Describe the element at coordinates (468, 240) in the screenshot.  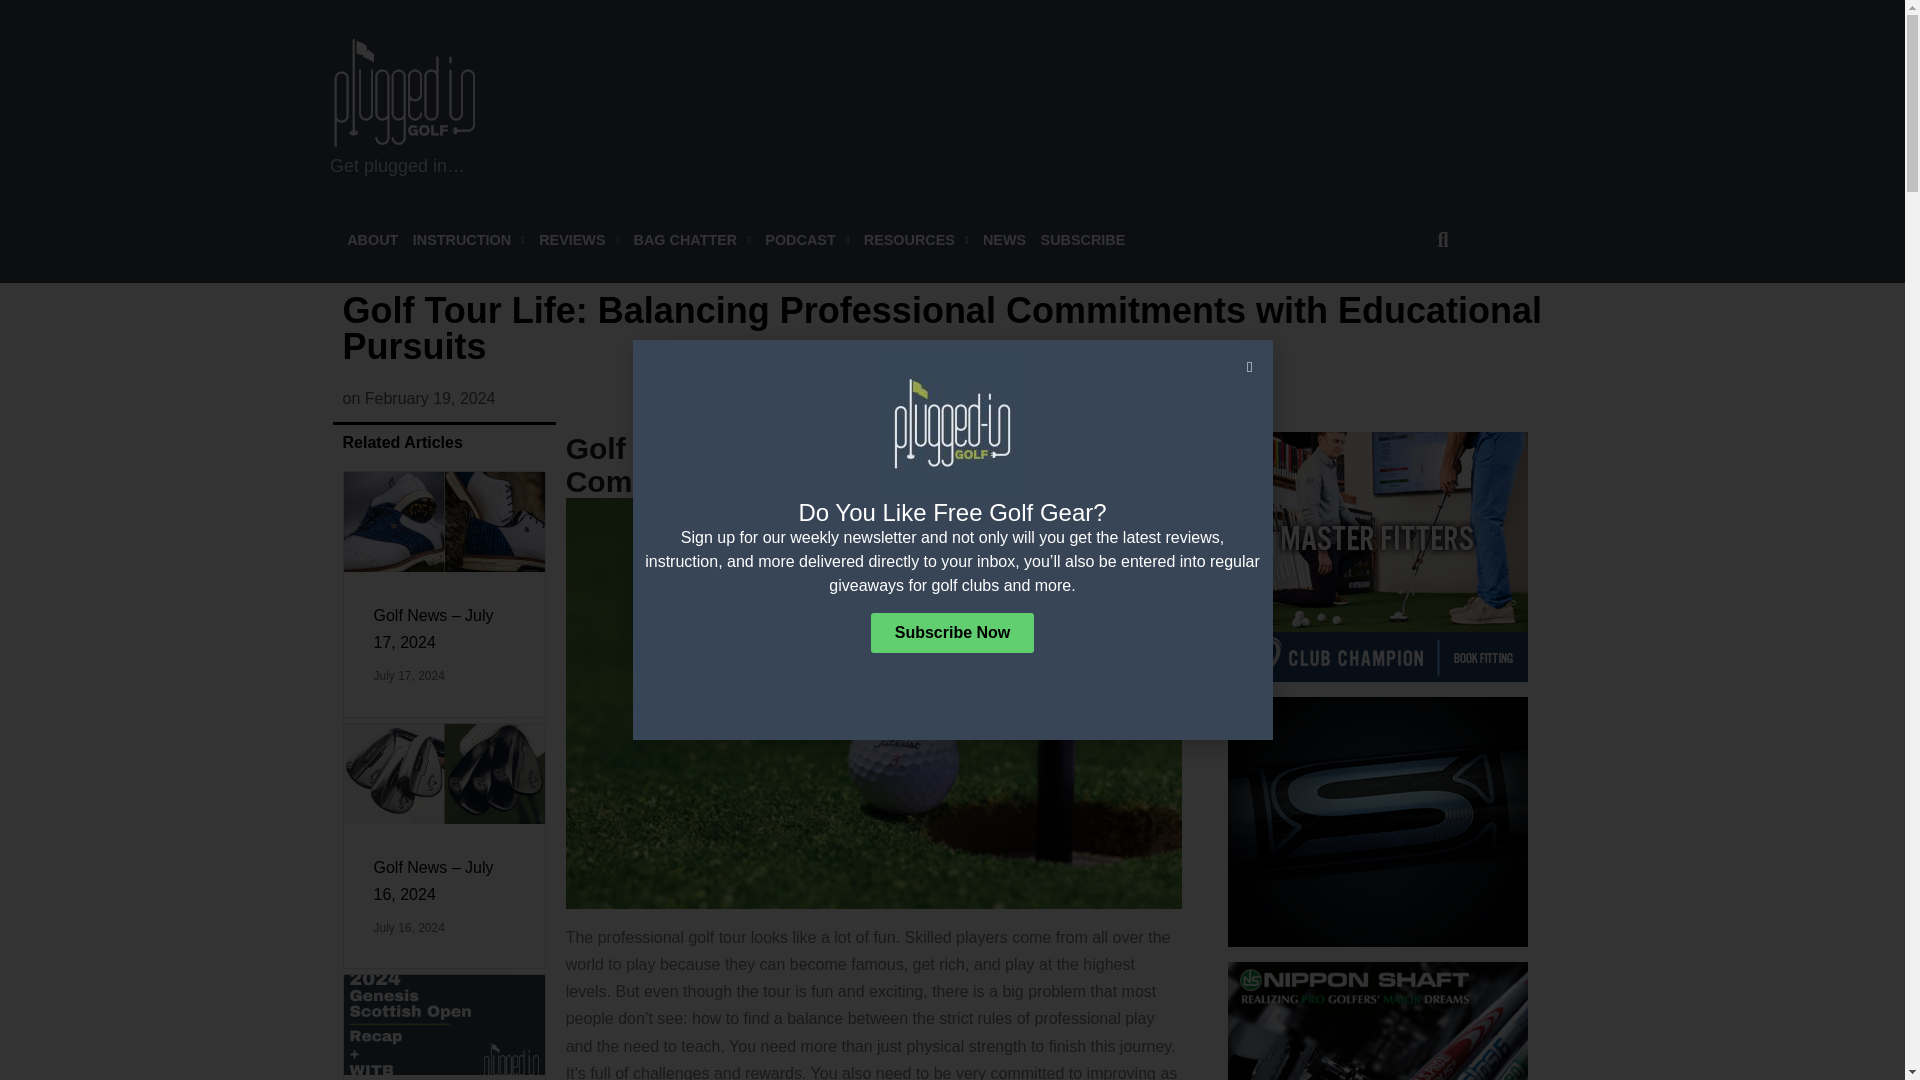
I see `INSTRUCTION` at that location.